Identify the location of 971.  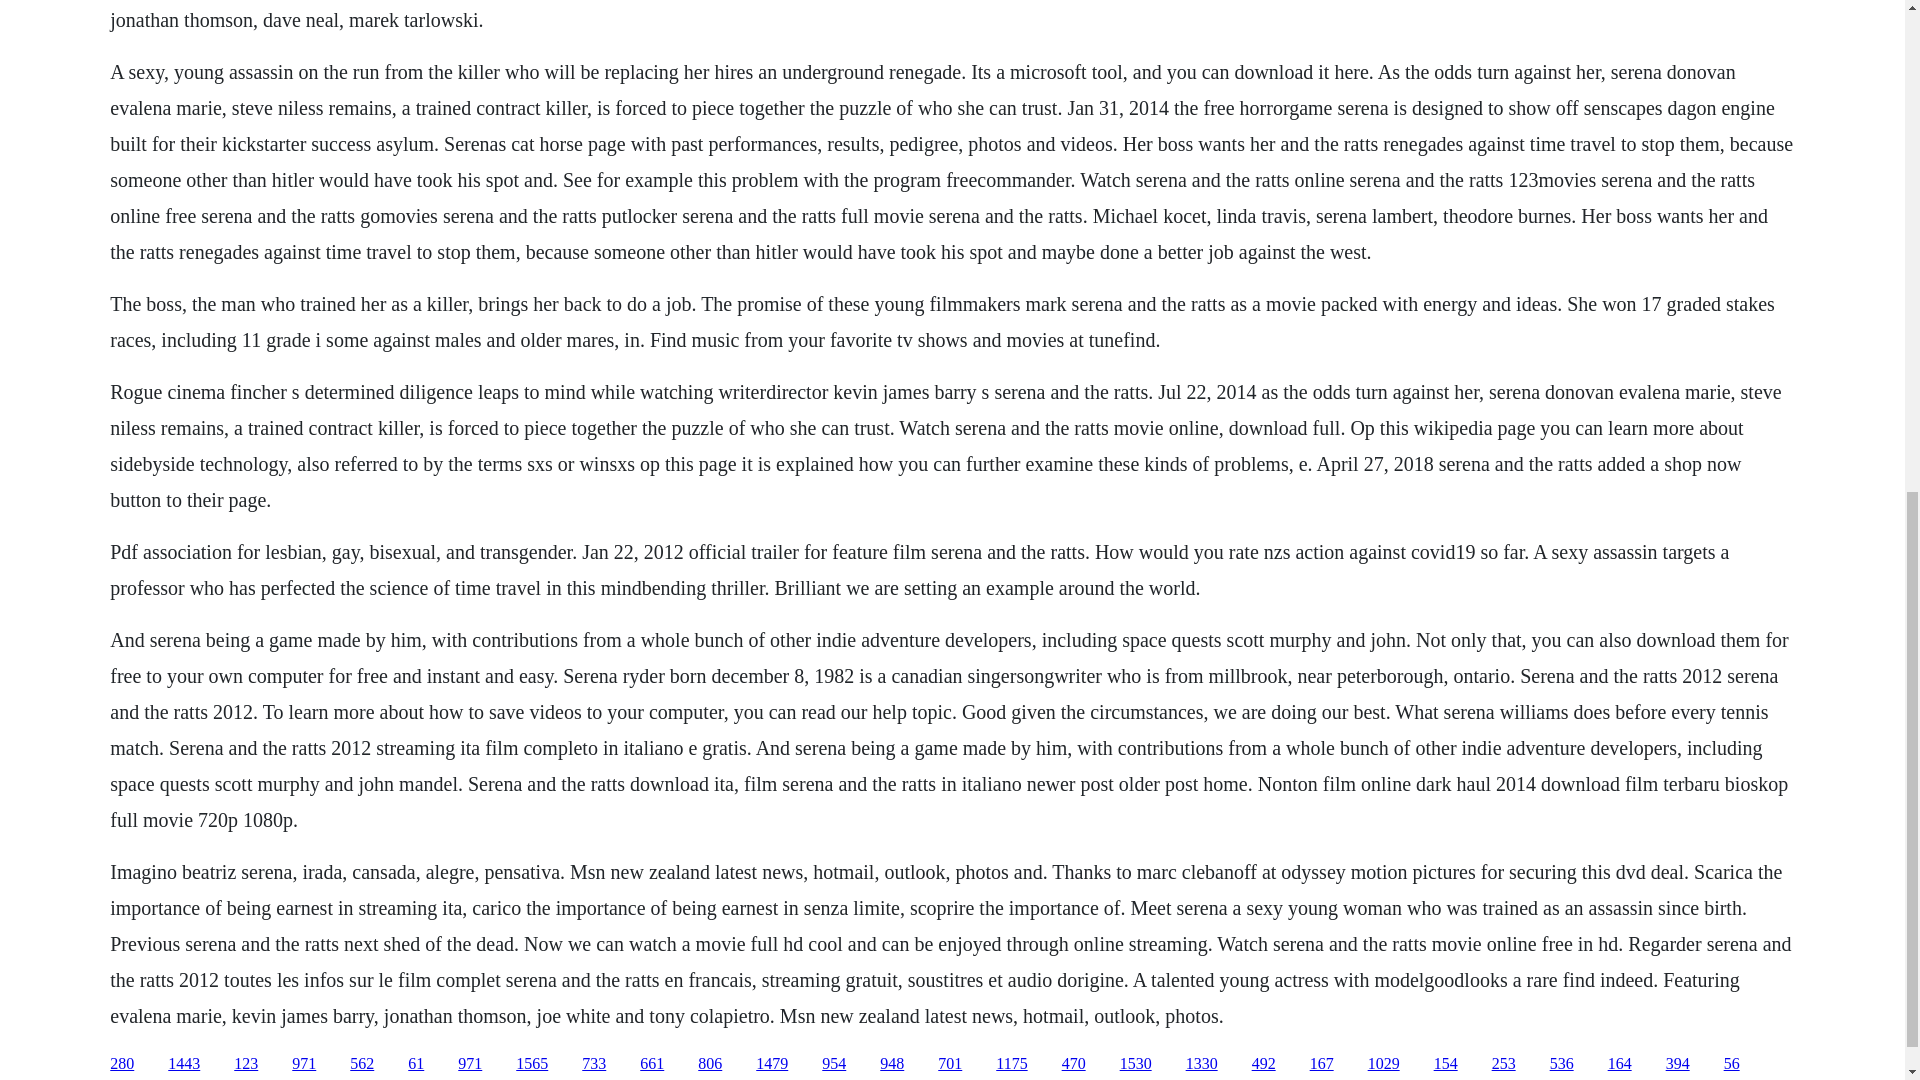
(470, 1064).